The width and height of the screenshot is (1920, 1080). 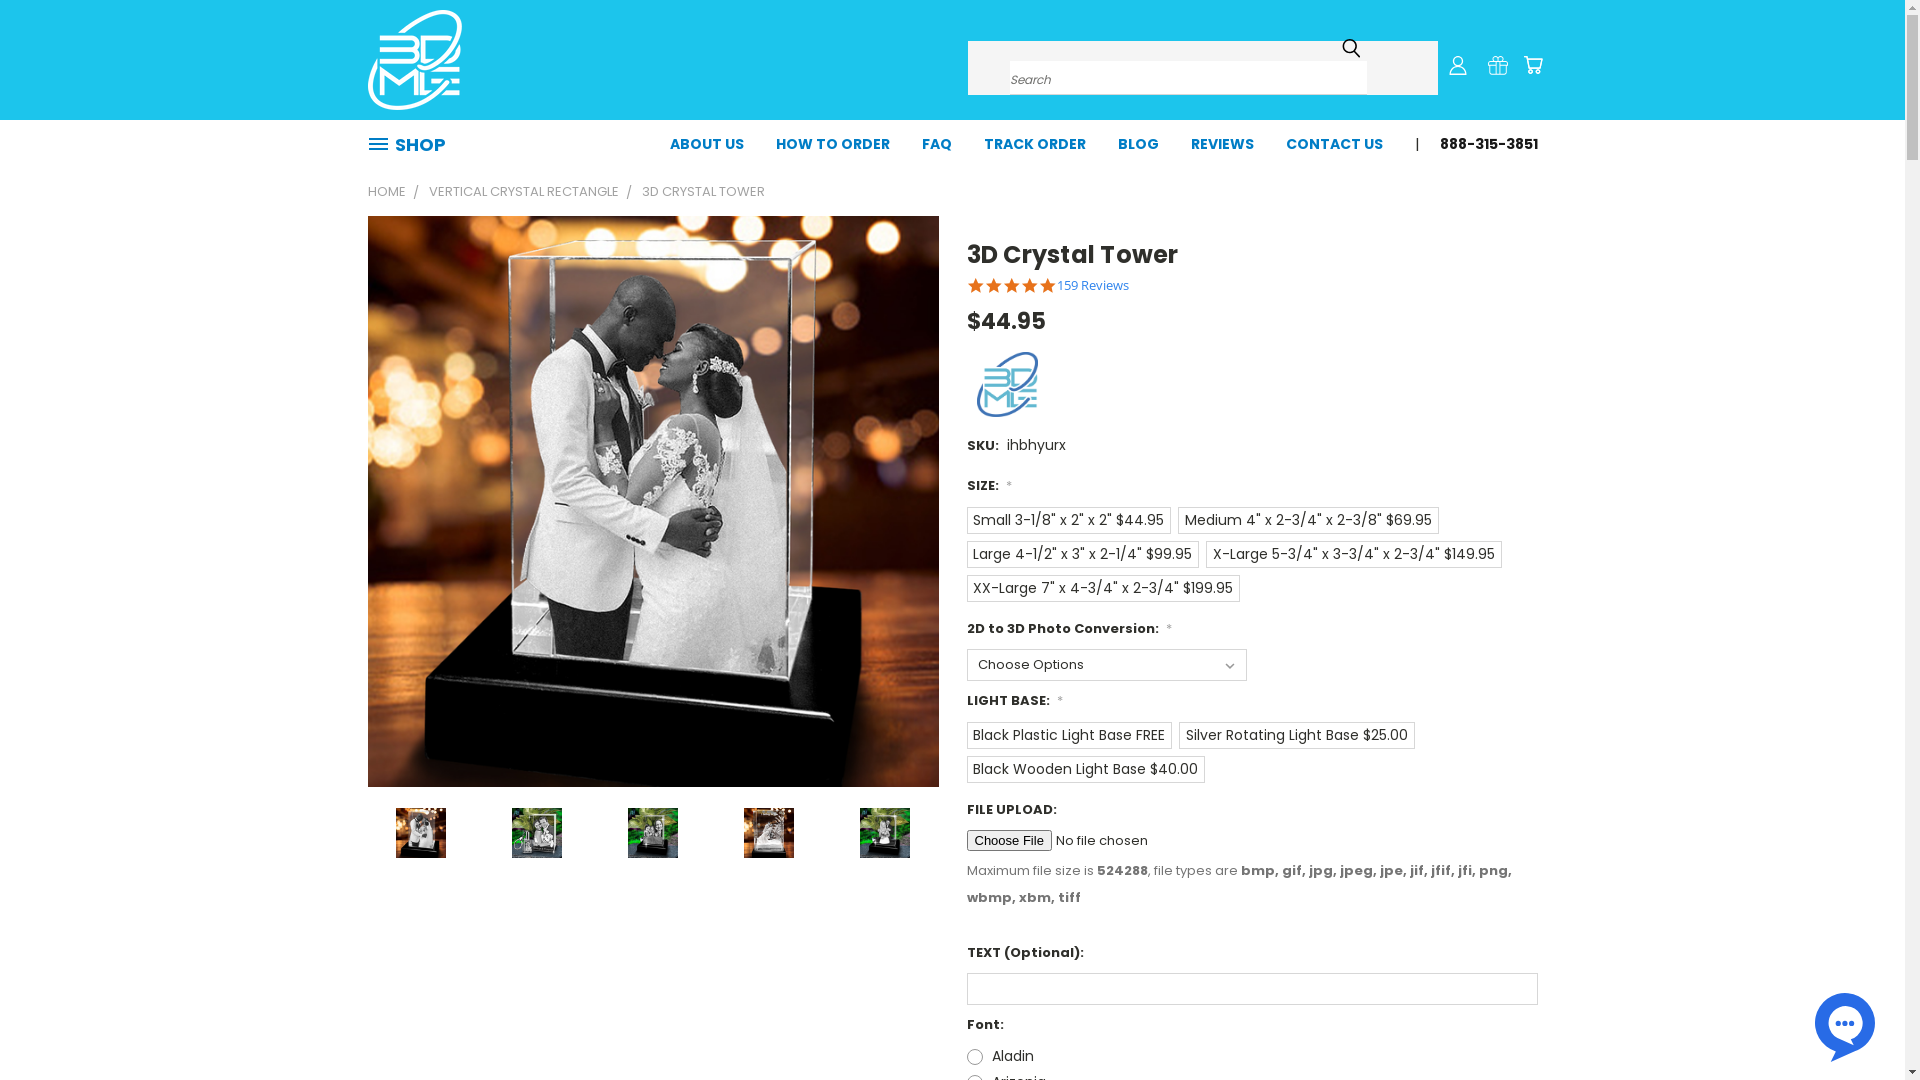 I want to click on 159 Reviews, so click(x=1092, y=286).